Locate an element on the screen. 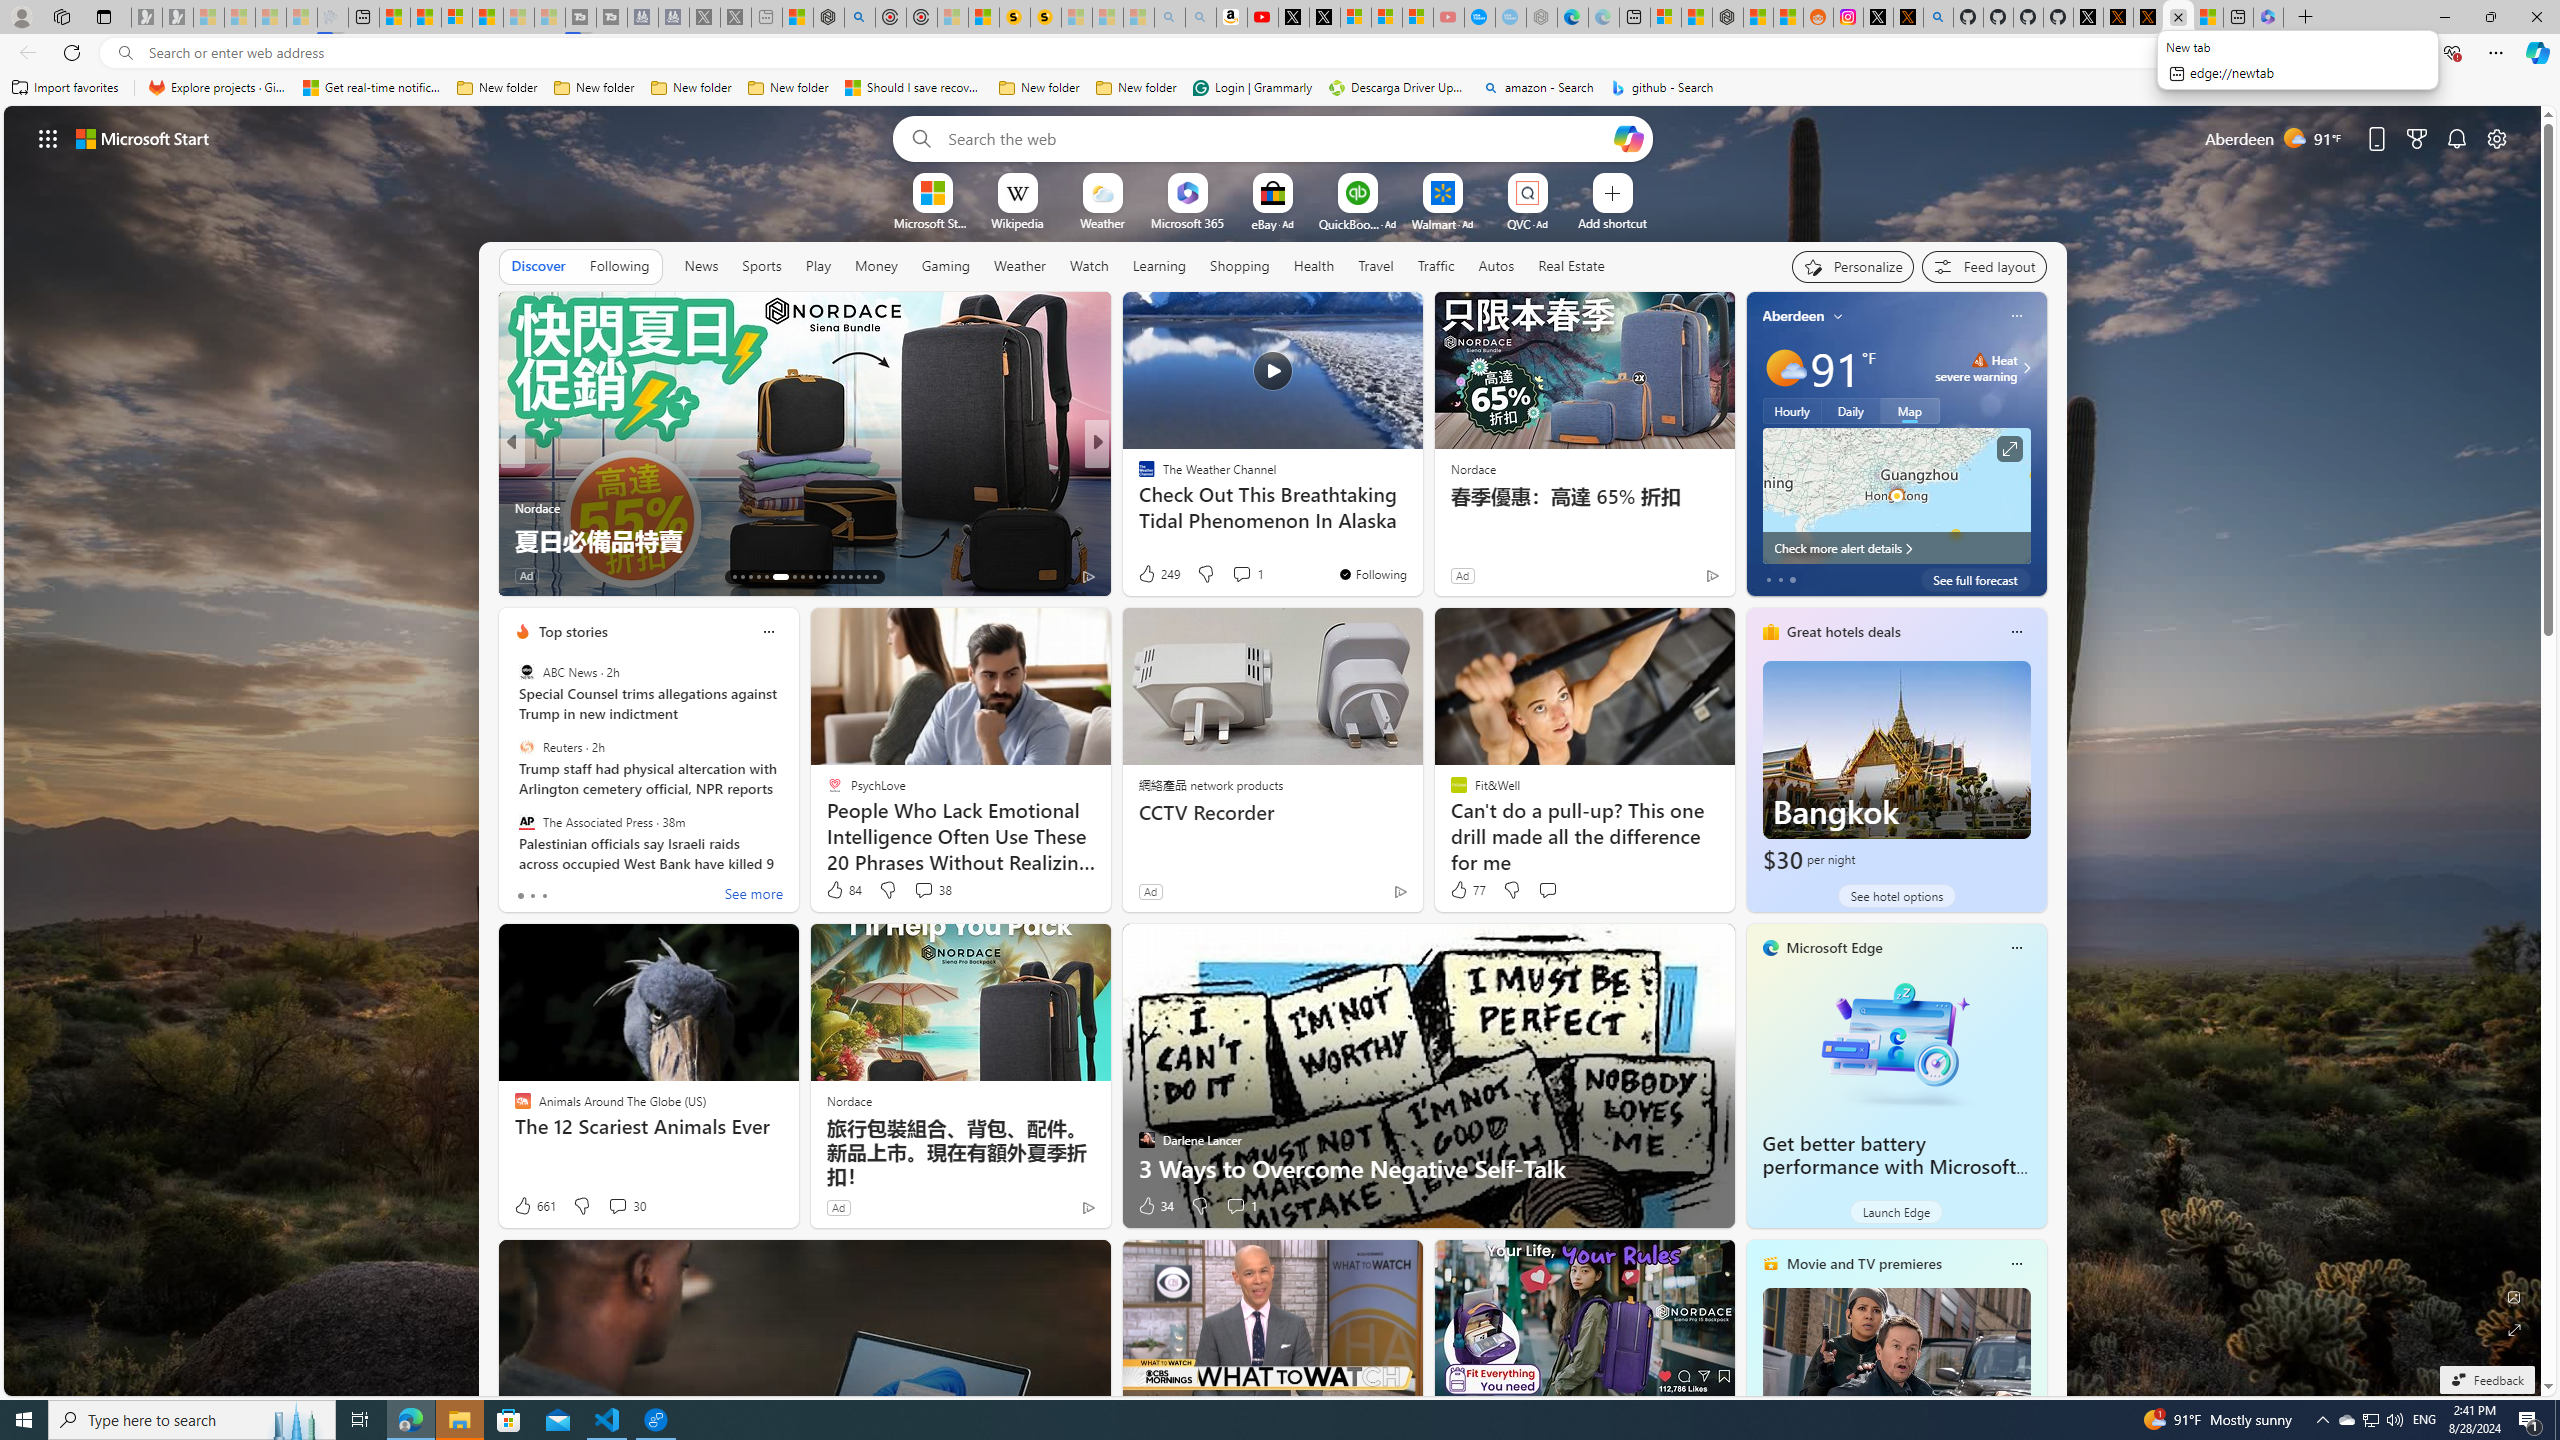 This screenshot has width=2560, height=1440. News is located at coordinates (701, 266).